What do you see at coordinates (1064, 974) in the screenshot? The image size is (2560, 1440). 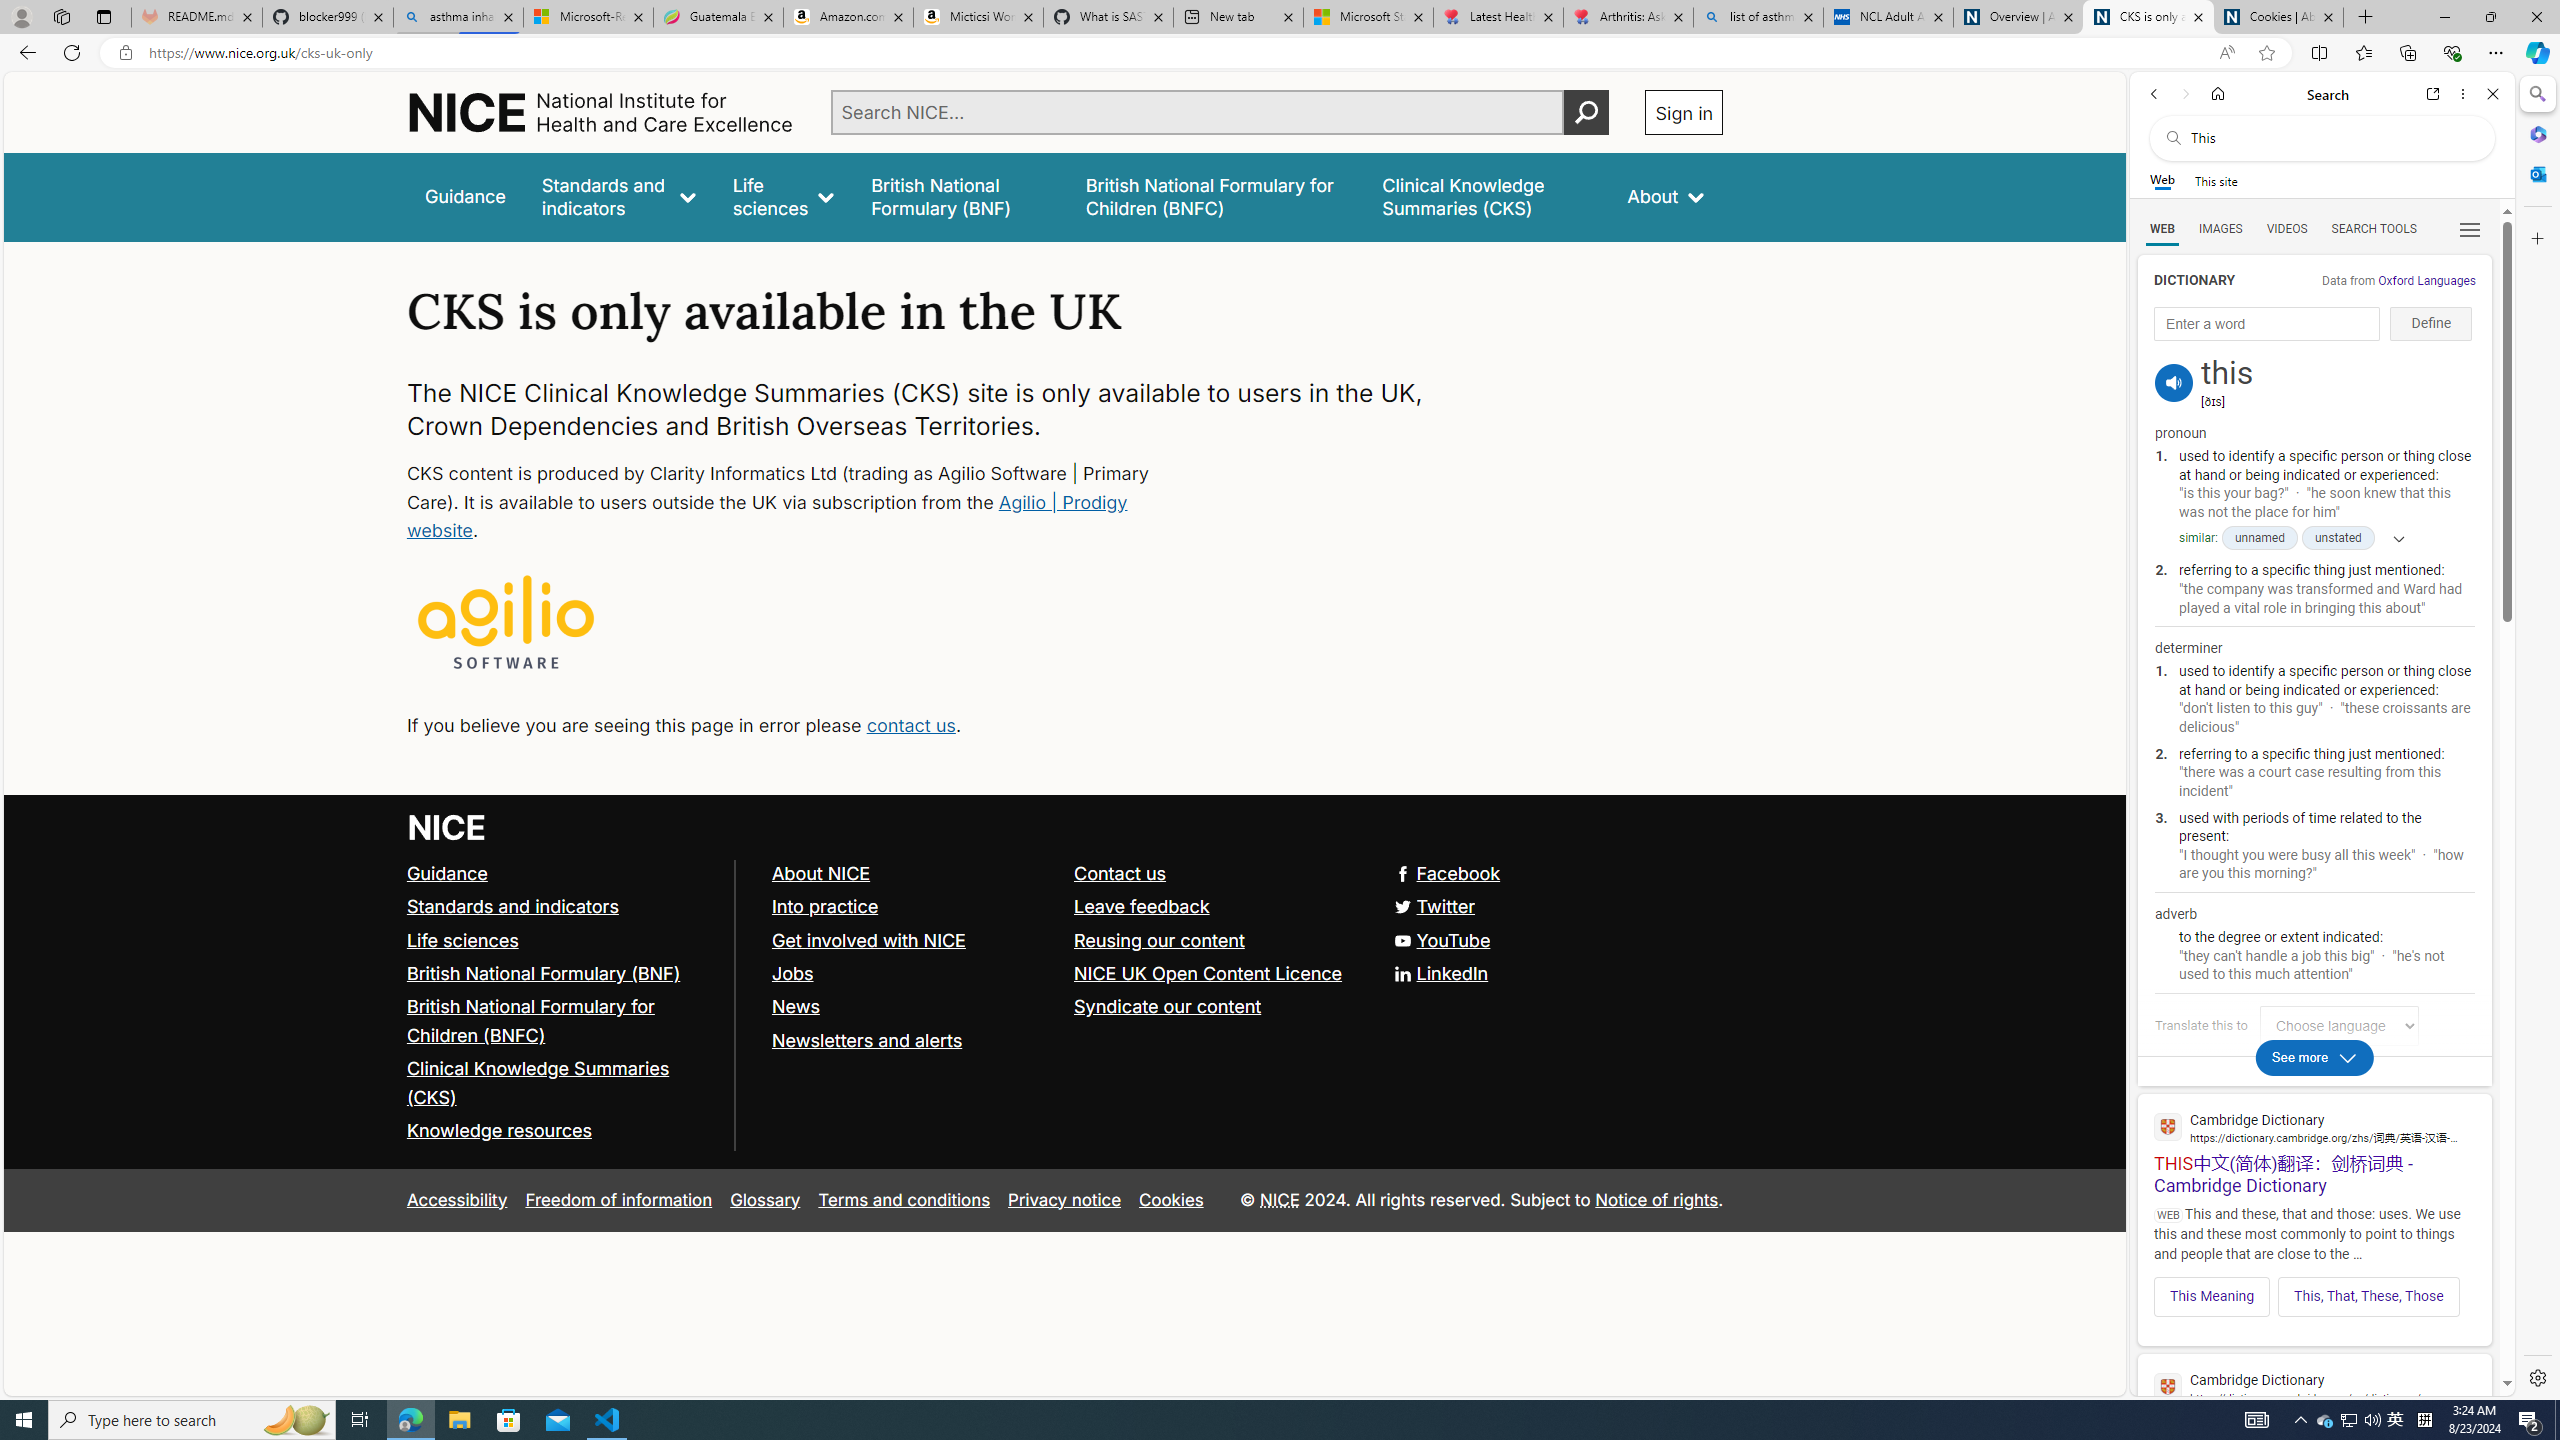 I see `LinkedIn` at bounding box center [1064, 974].